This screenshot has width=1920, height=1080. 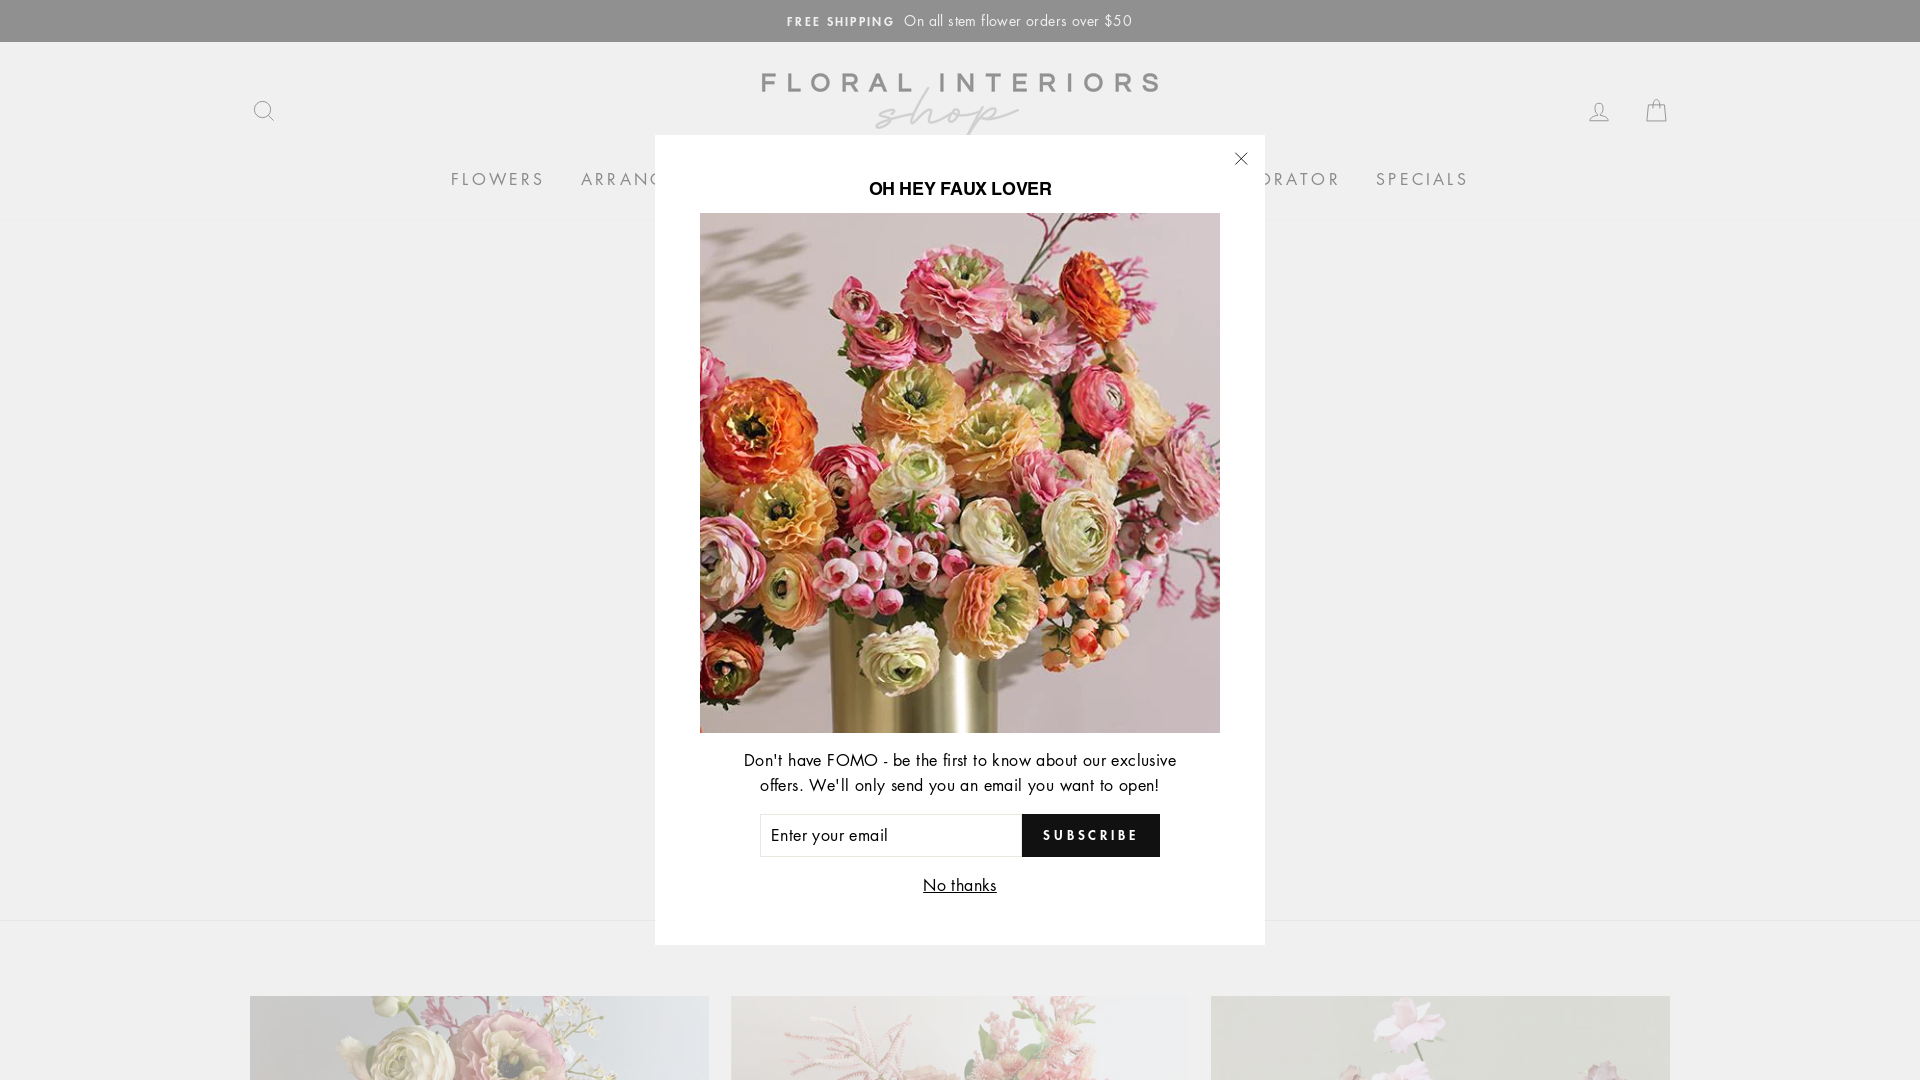 What do you see at coordinates (1599, 110) in the screenshot?
I see `LOG IN` at bounding box center [1599, 110].